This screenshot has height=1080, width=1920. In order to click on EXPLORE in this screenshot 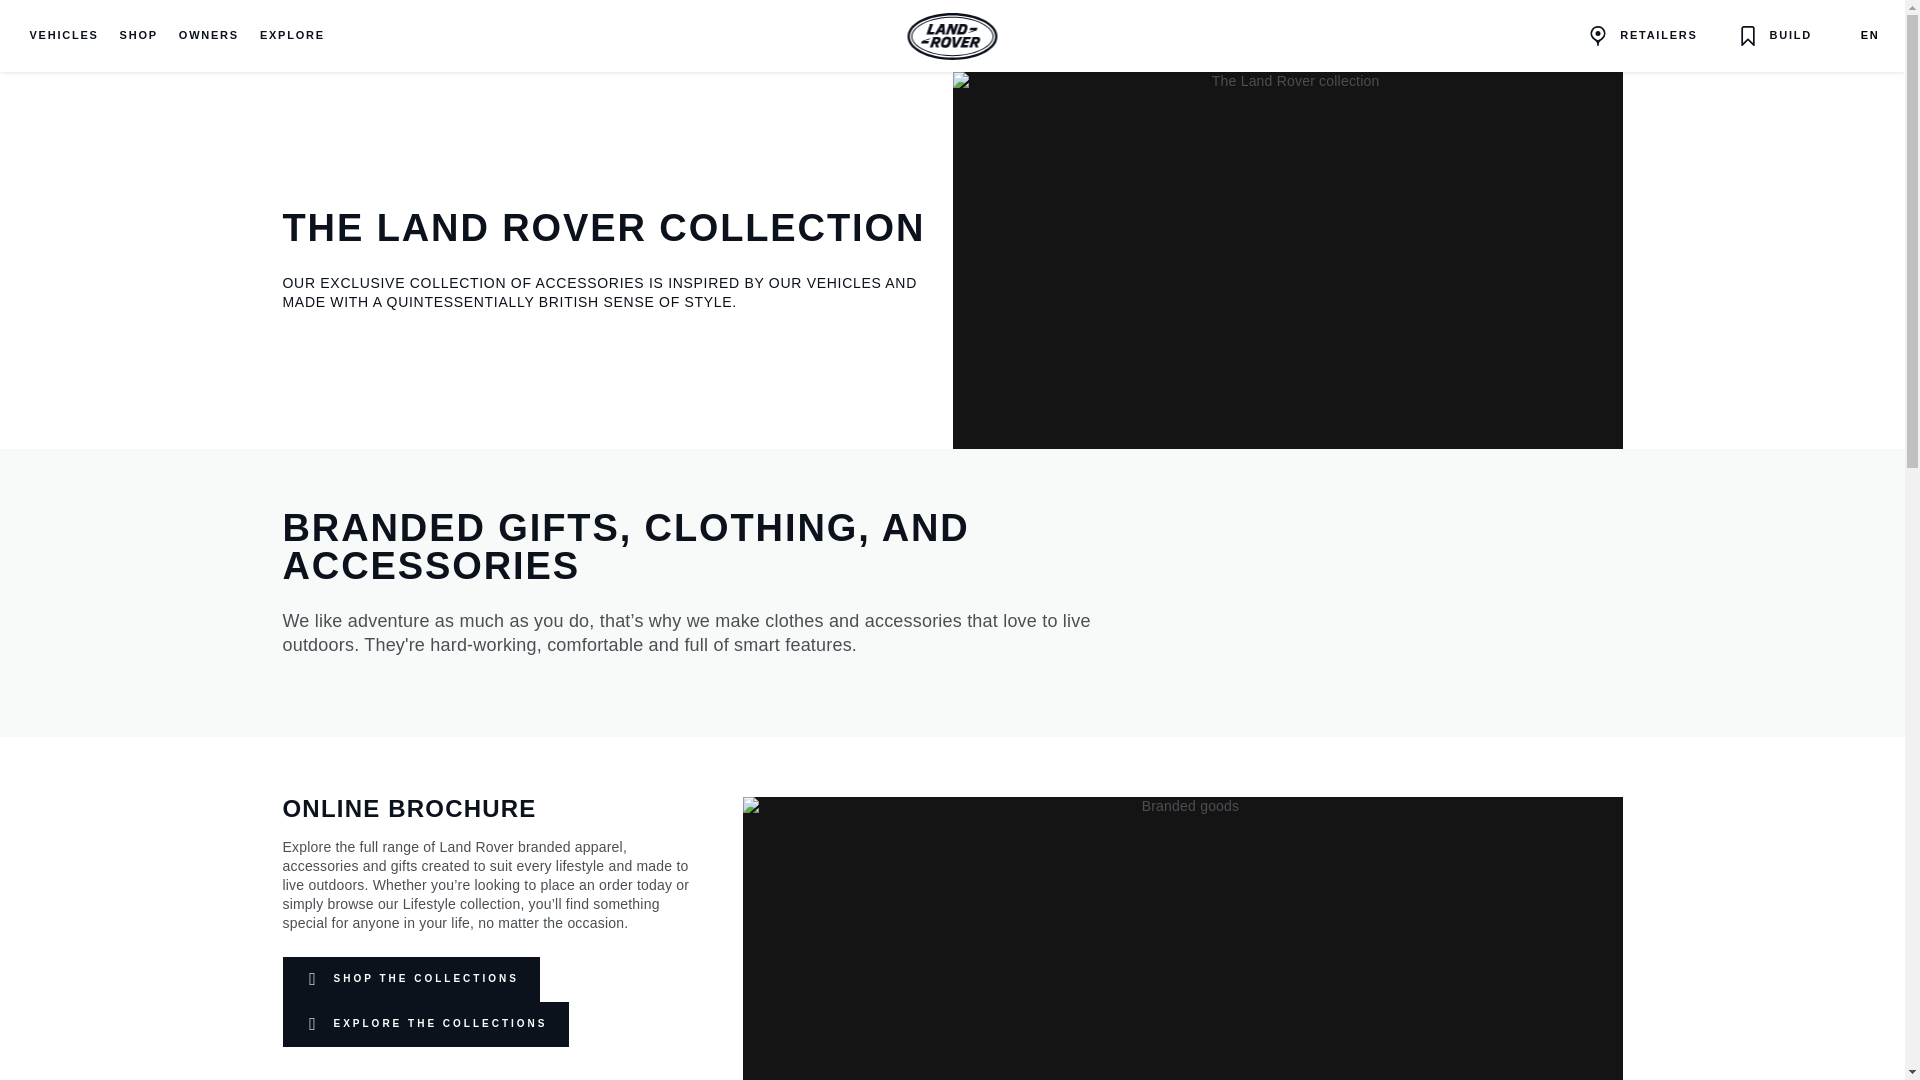, I will do `click(292, 36)`.